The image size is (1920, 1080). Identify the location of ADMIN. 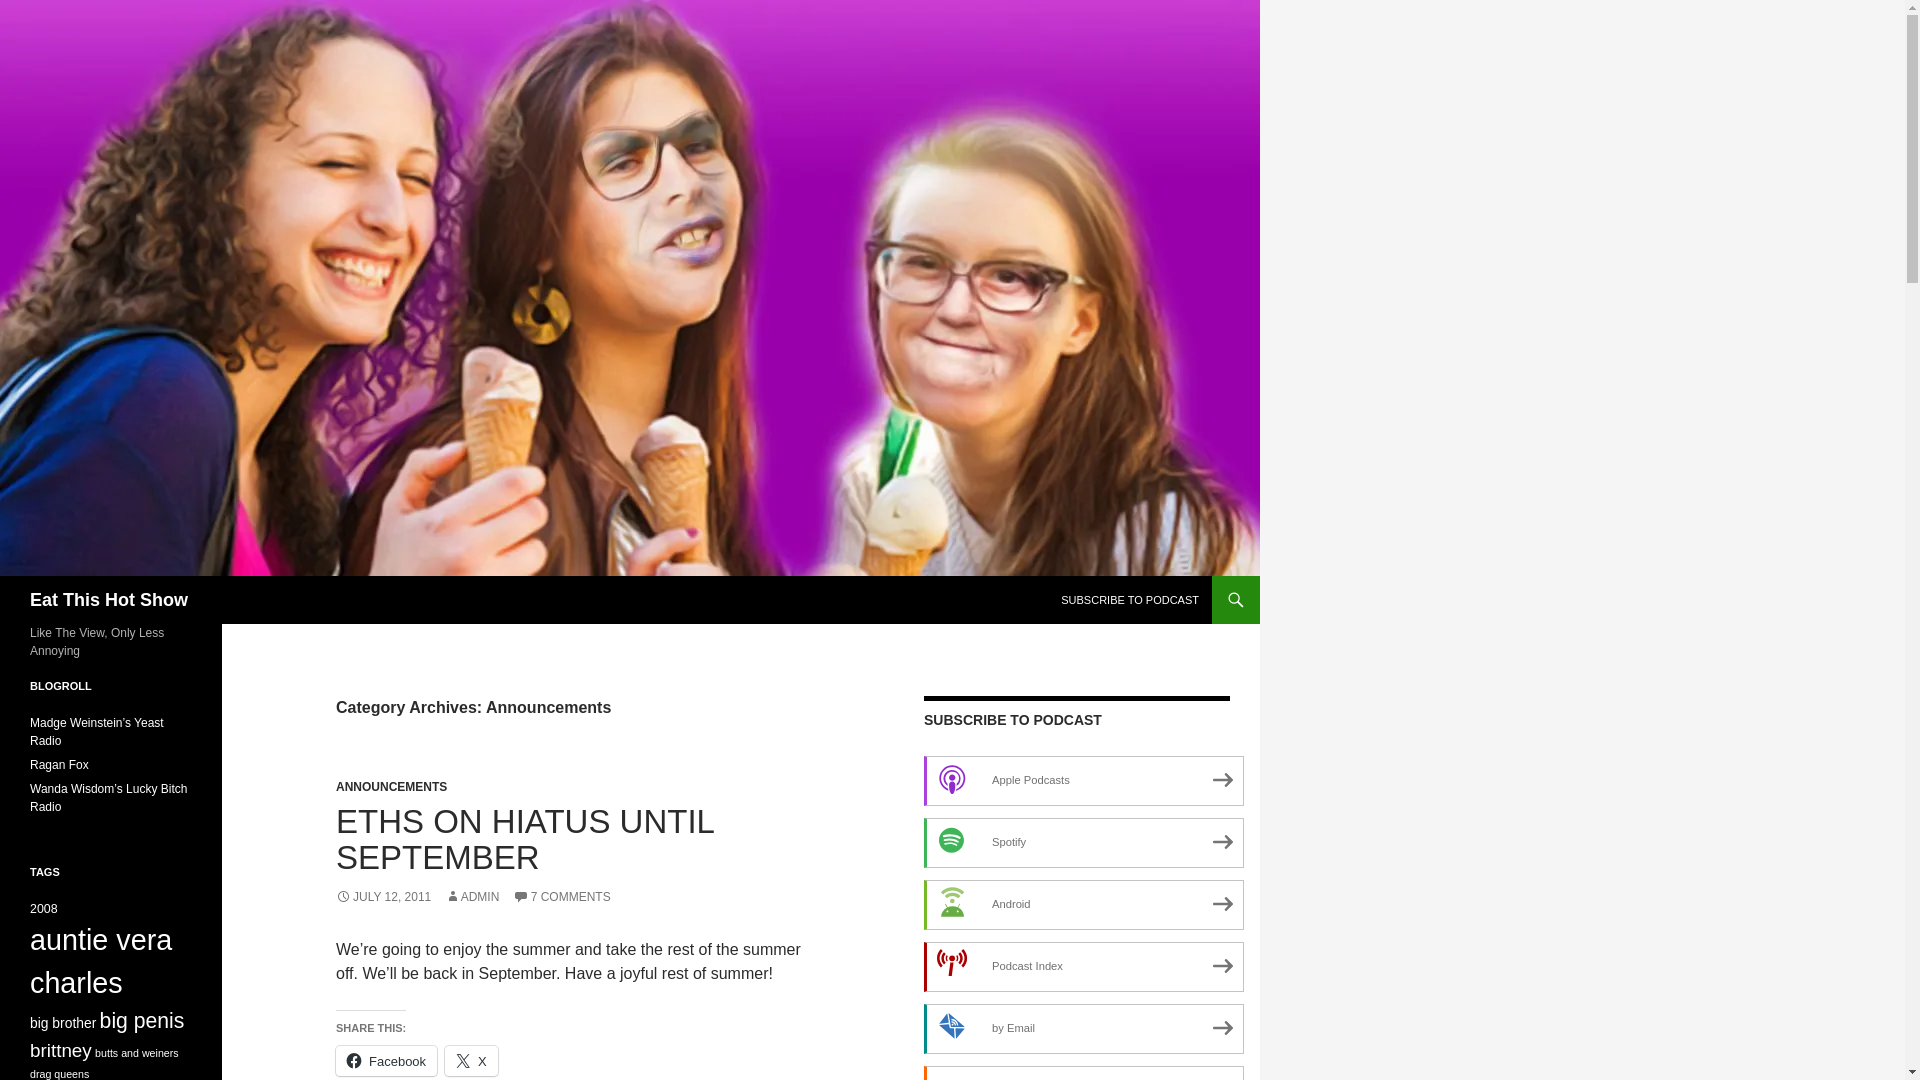
(472, 896).